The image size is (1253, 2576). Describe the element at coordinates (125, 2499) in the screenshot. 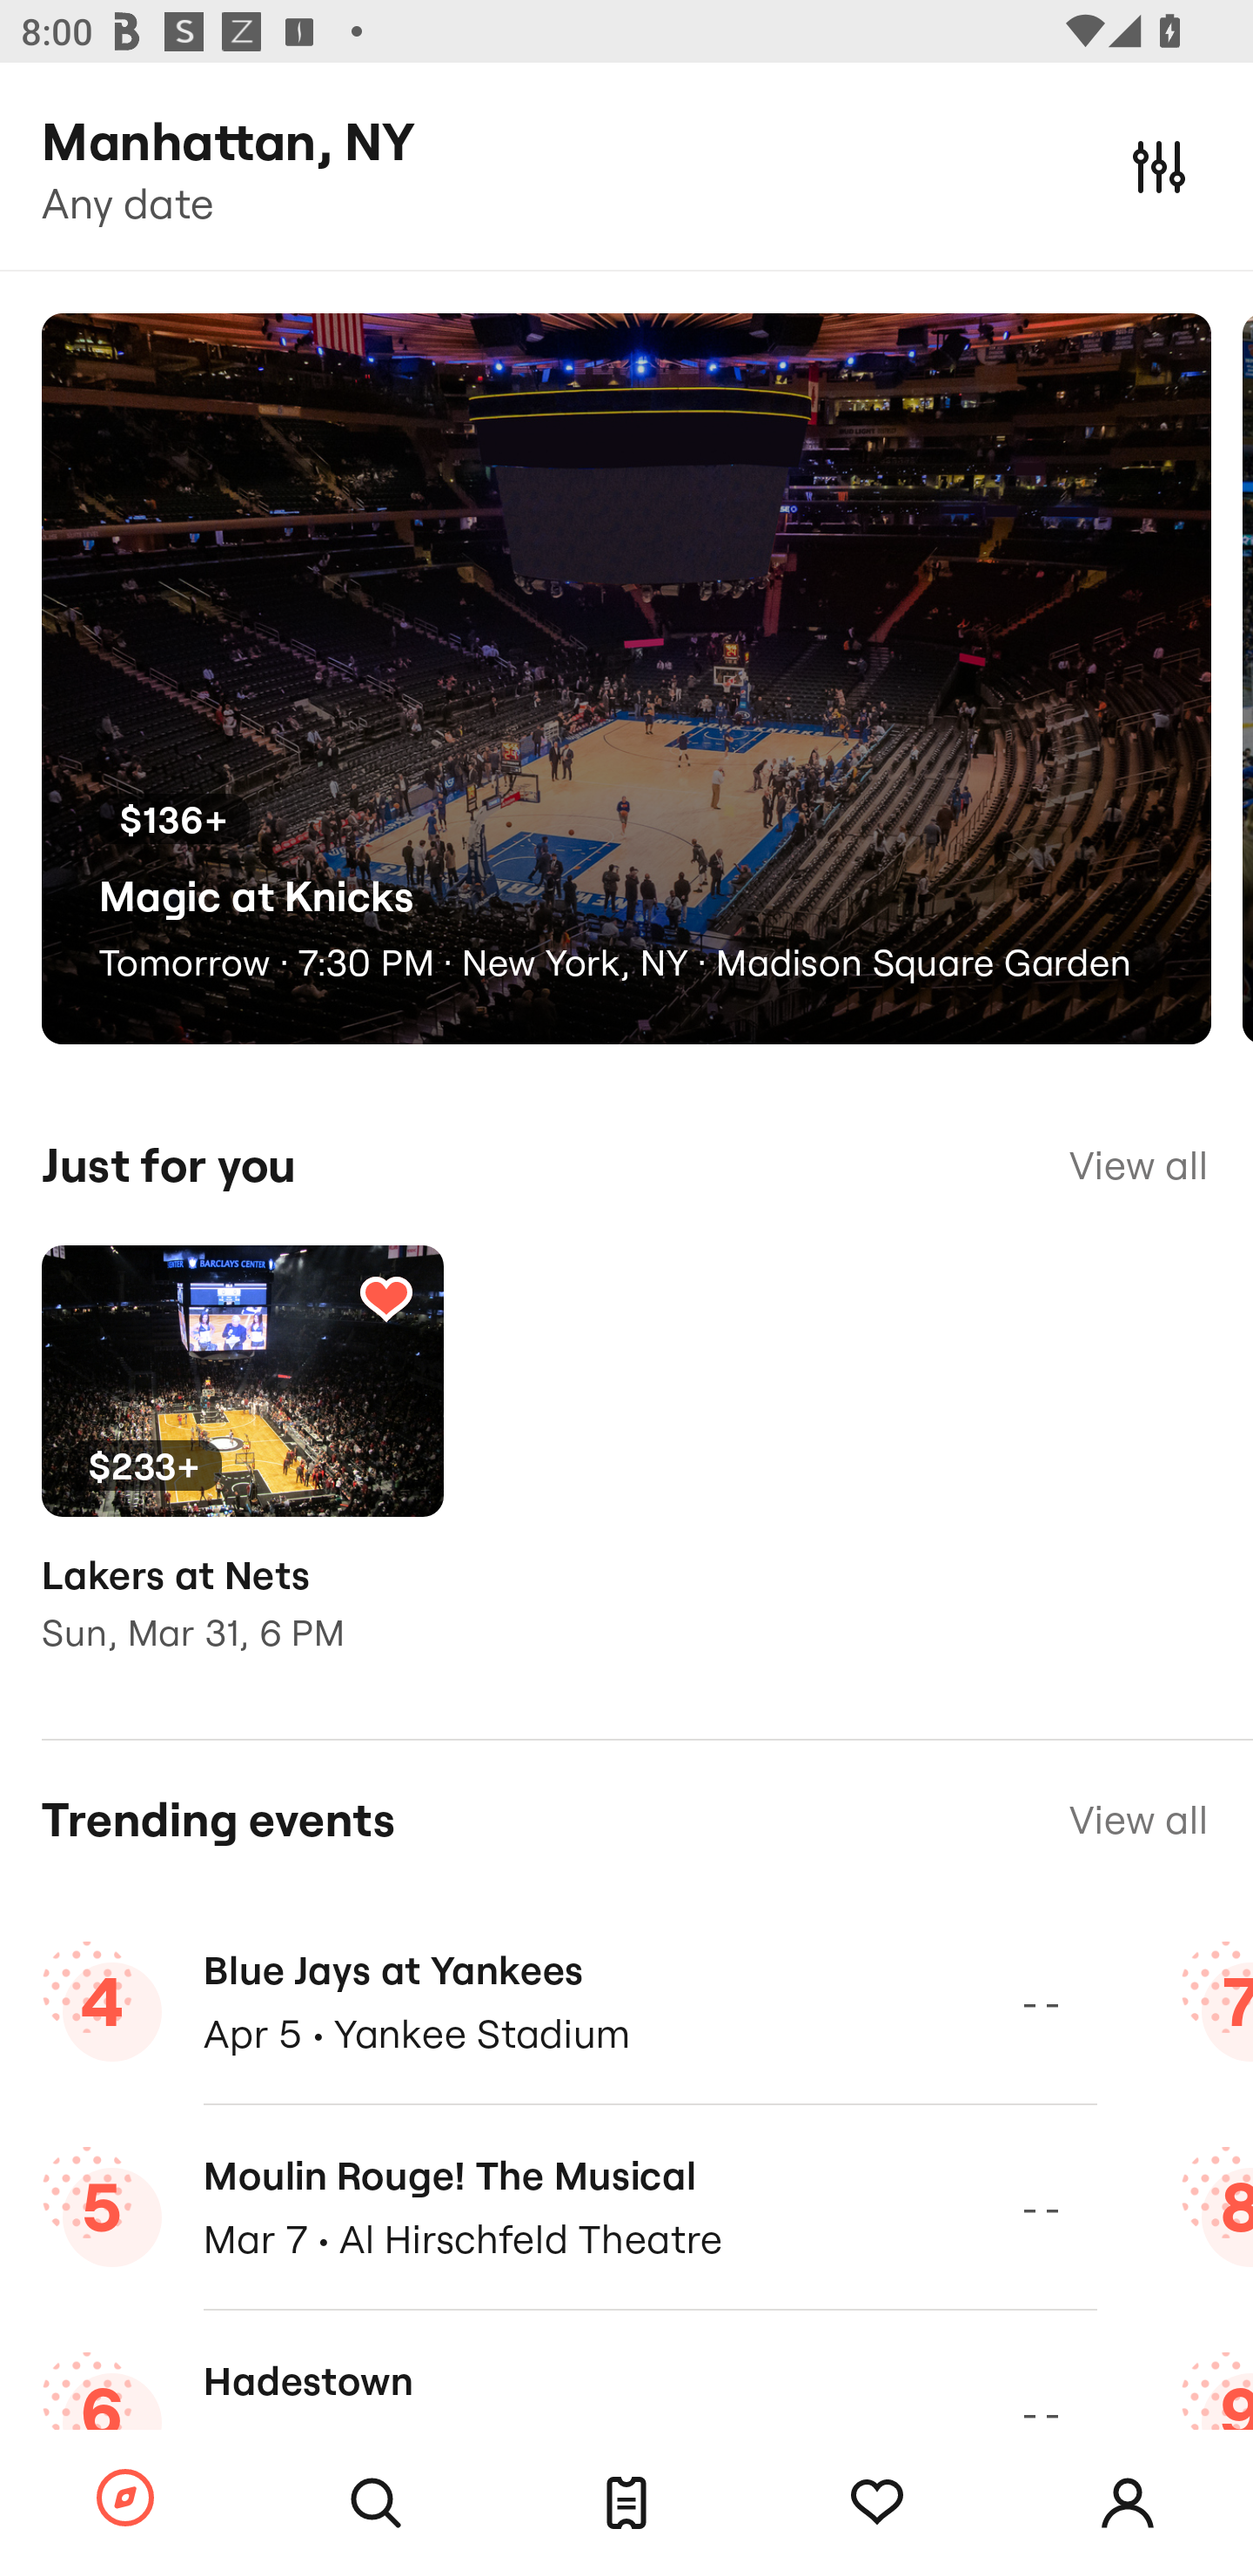

I see `Browse` at that location.